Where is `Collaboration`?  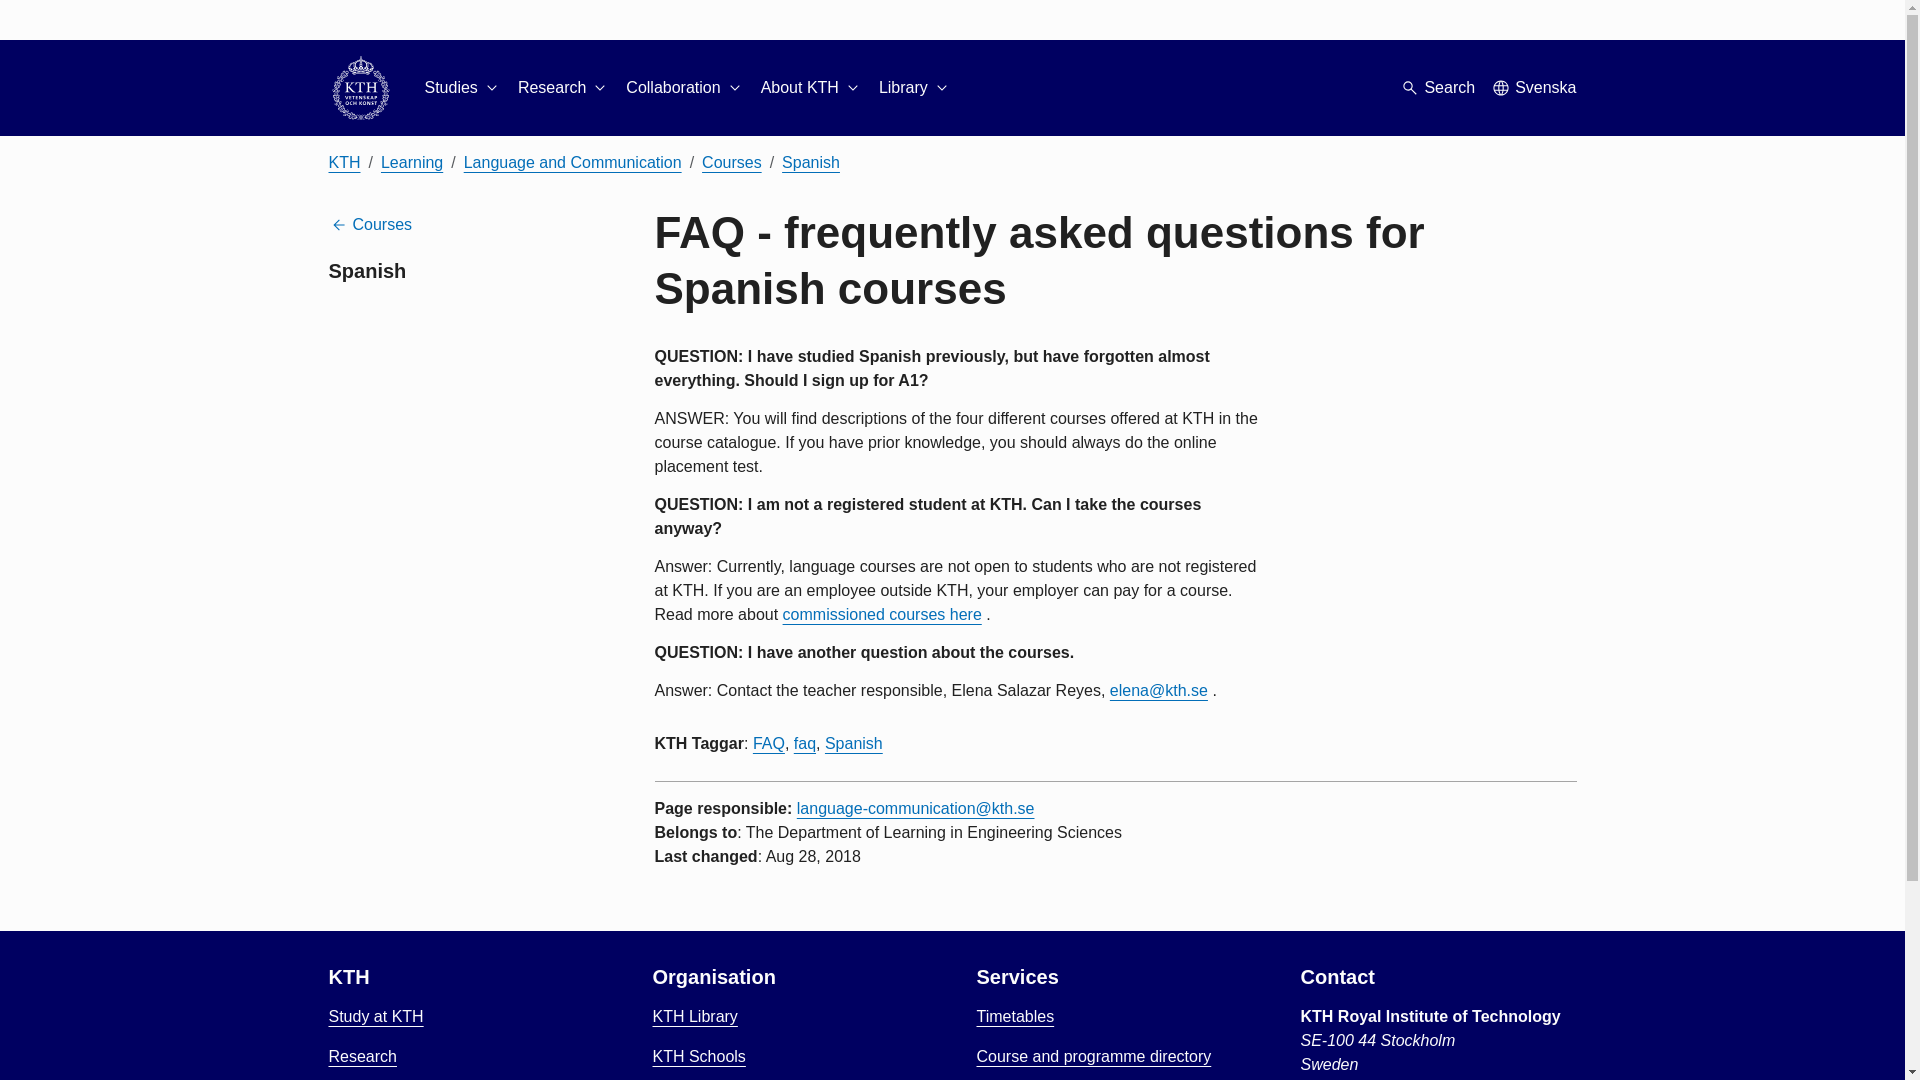
Collaboration is located at coordinates (684, 88).